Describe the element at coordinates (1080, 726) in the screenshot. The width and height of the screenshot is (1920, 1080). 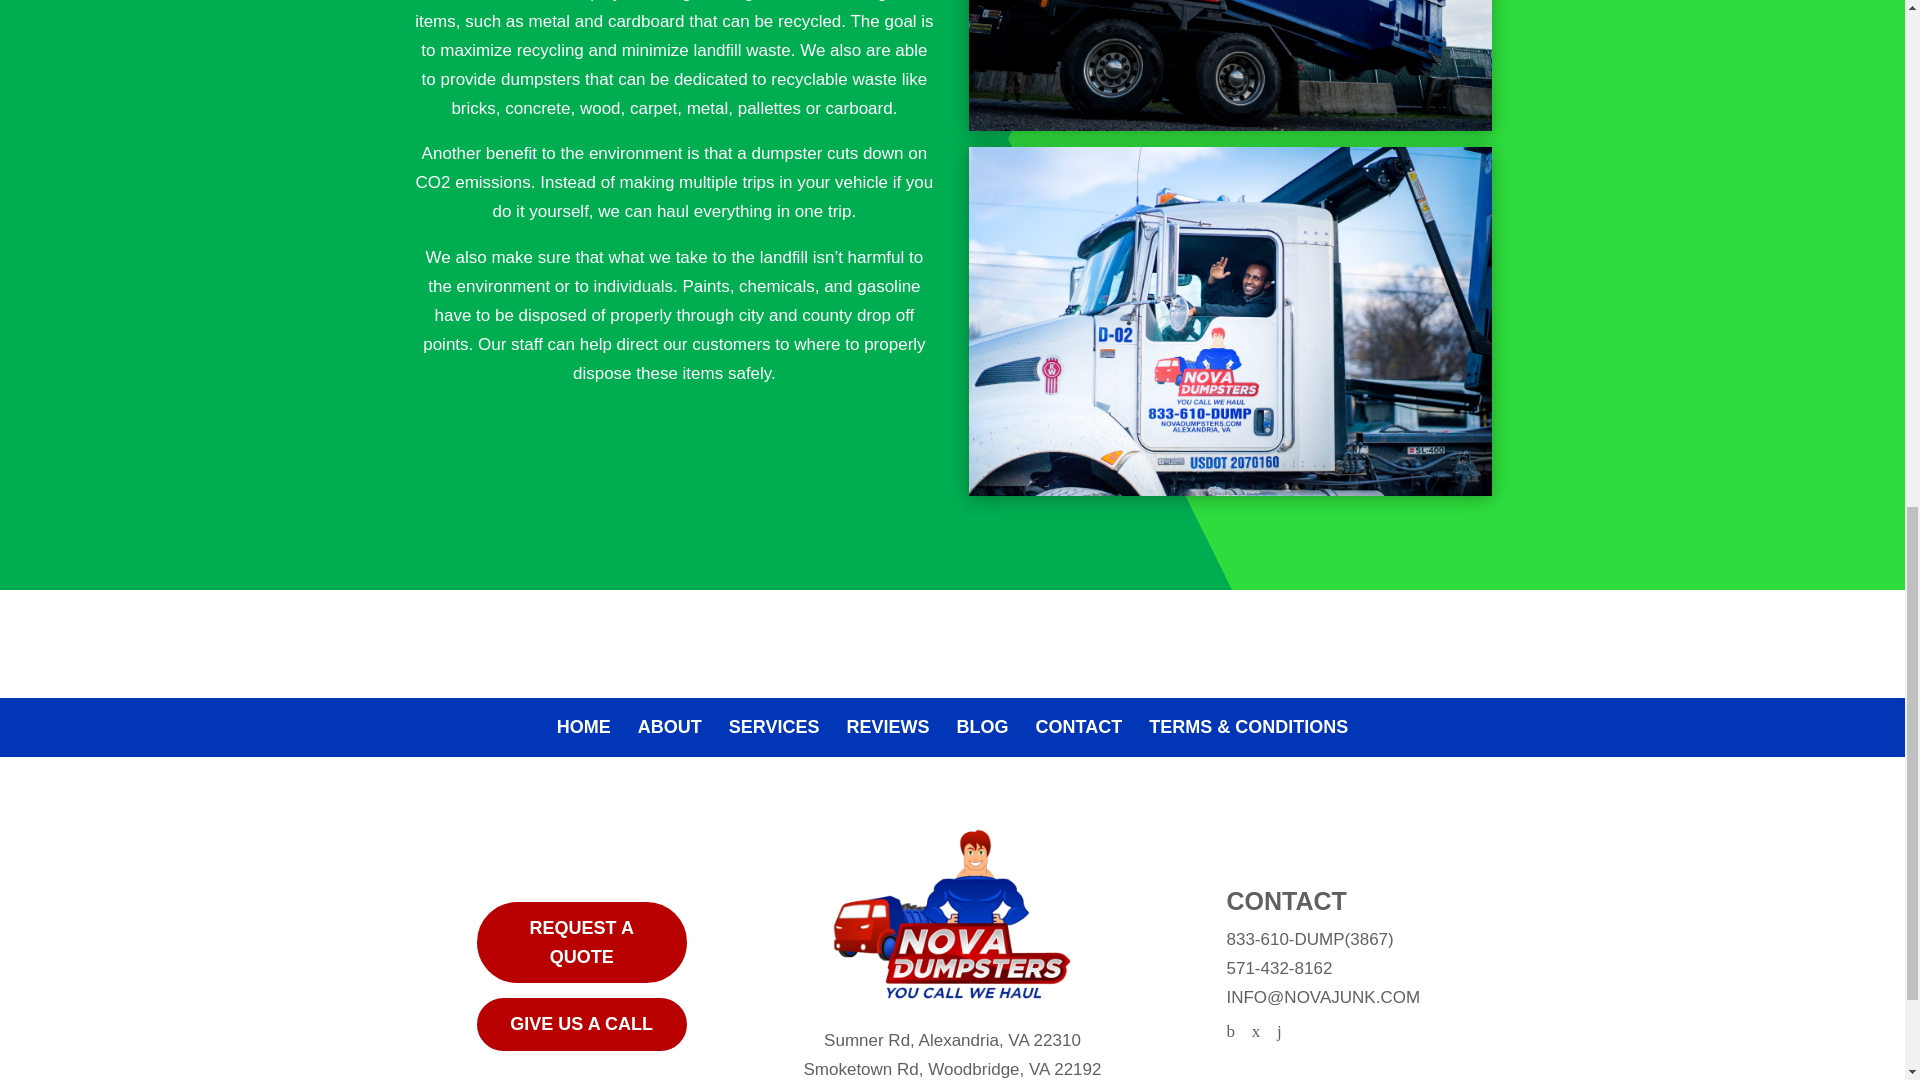
I see `CONTACT` at that location.